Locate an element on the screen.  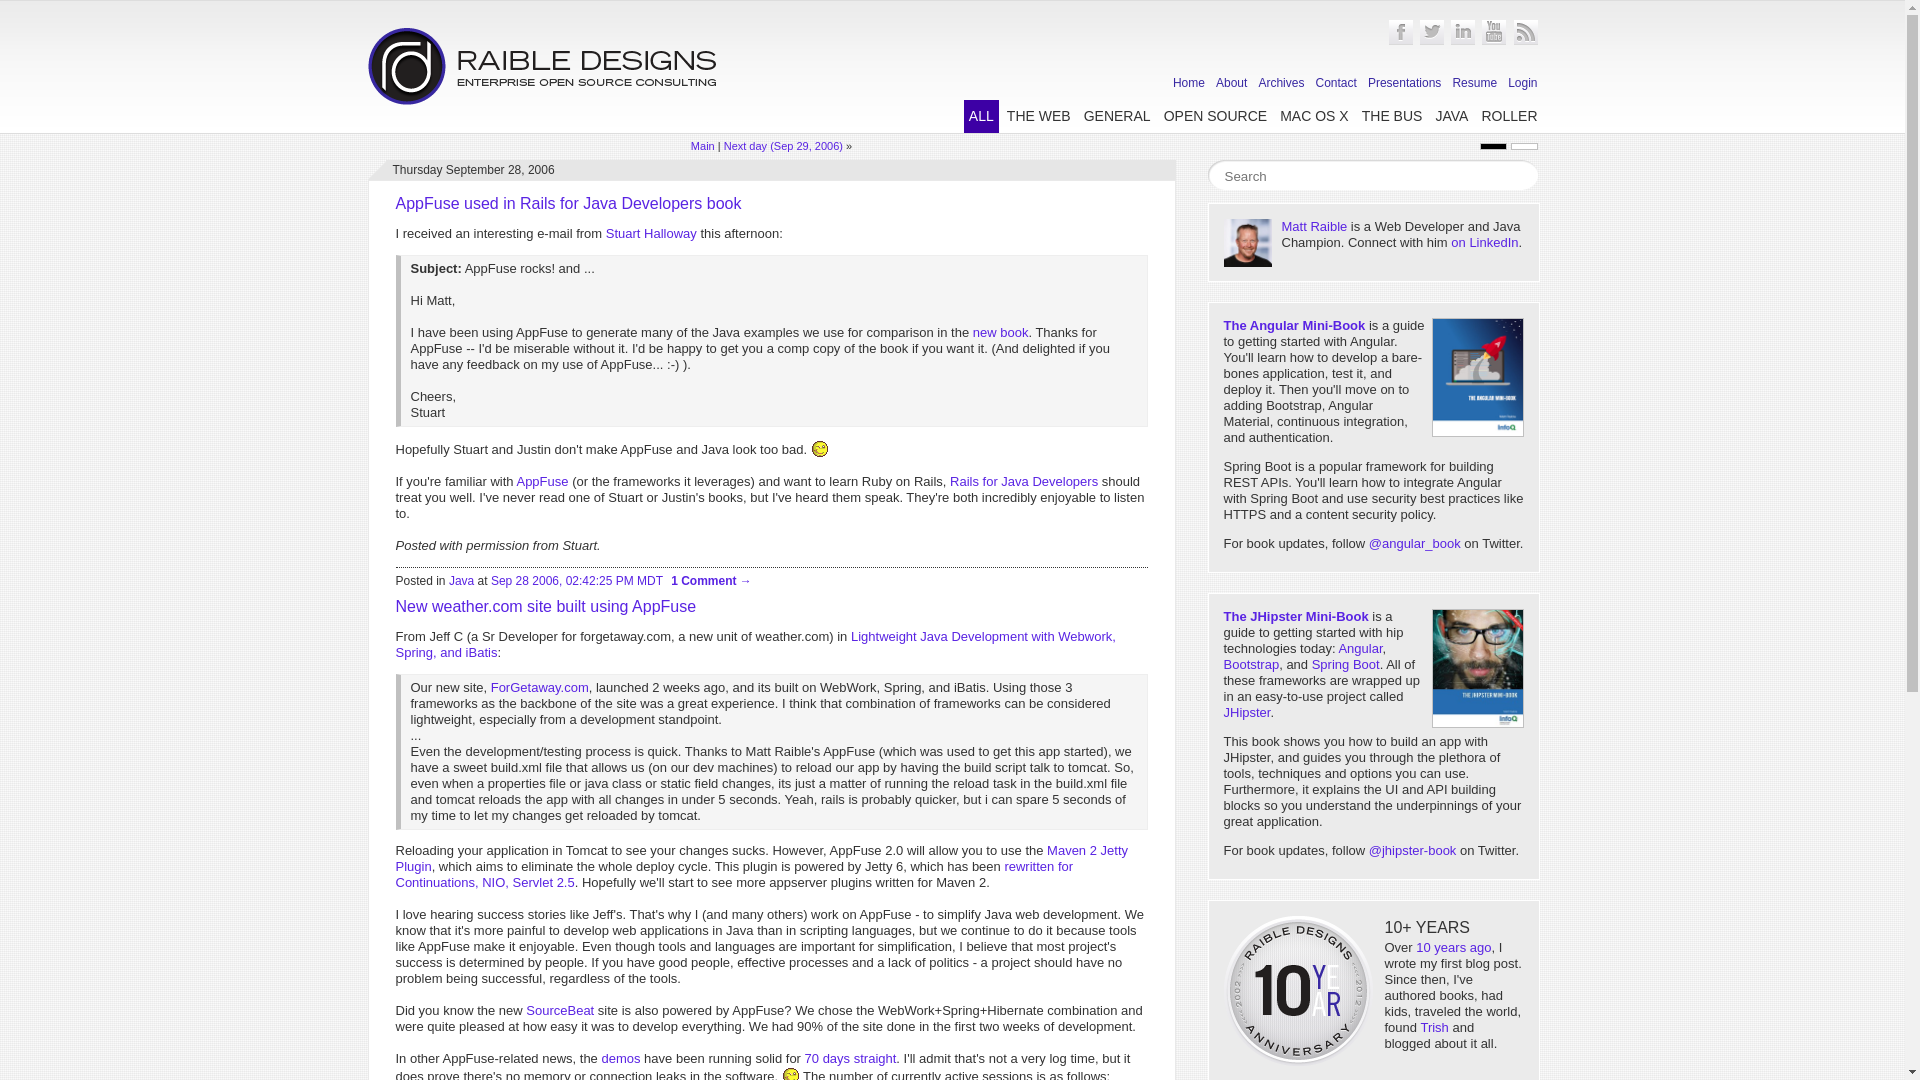
on LinkedIn is located at coordinates (1484, 242).